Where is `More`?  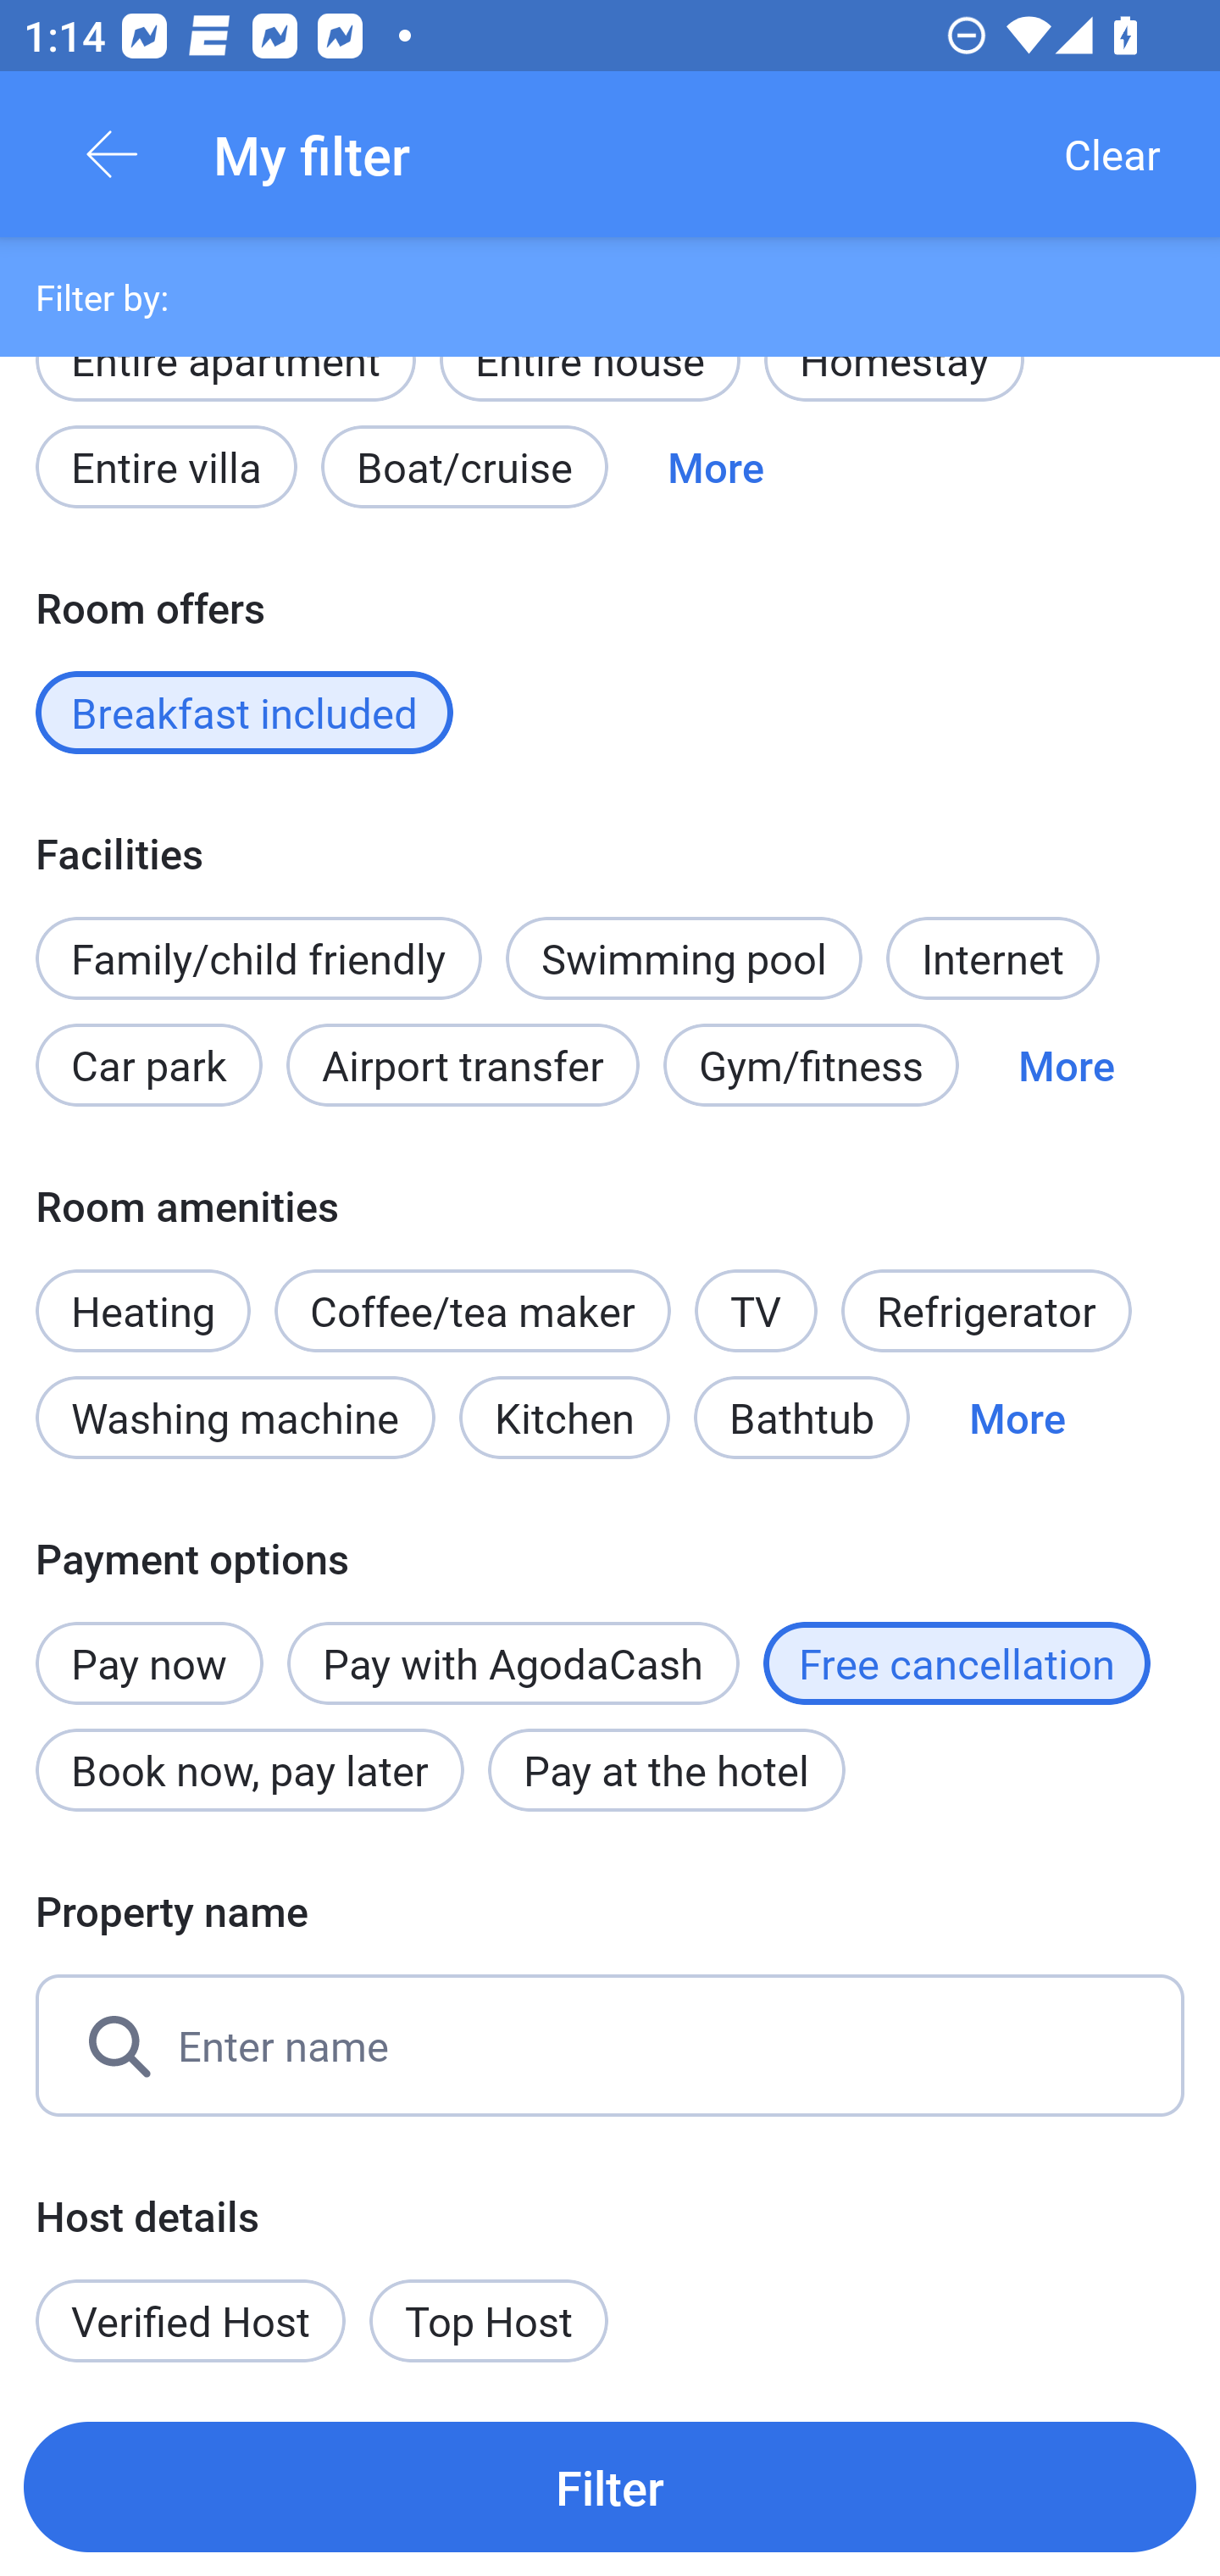
More is located at coordinates (1017, 1418).